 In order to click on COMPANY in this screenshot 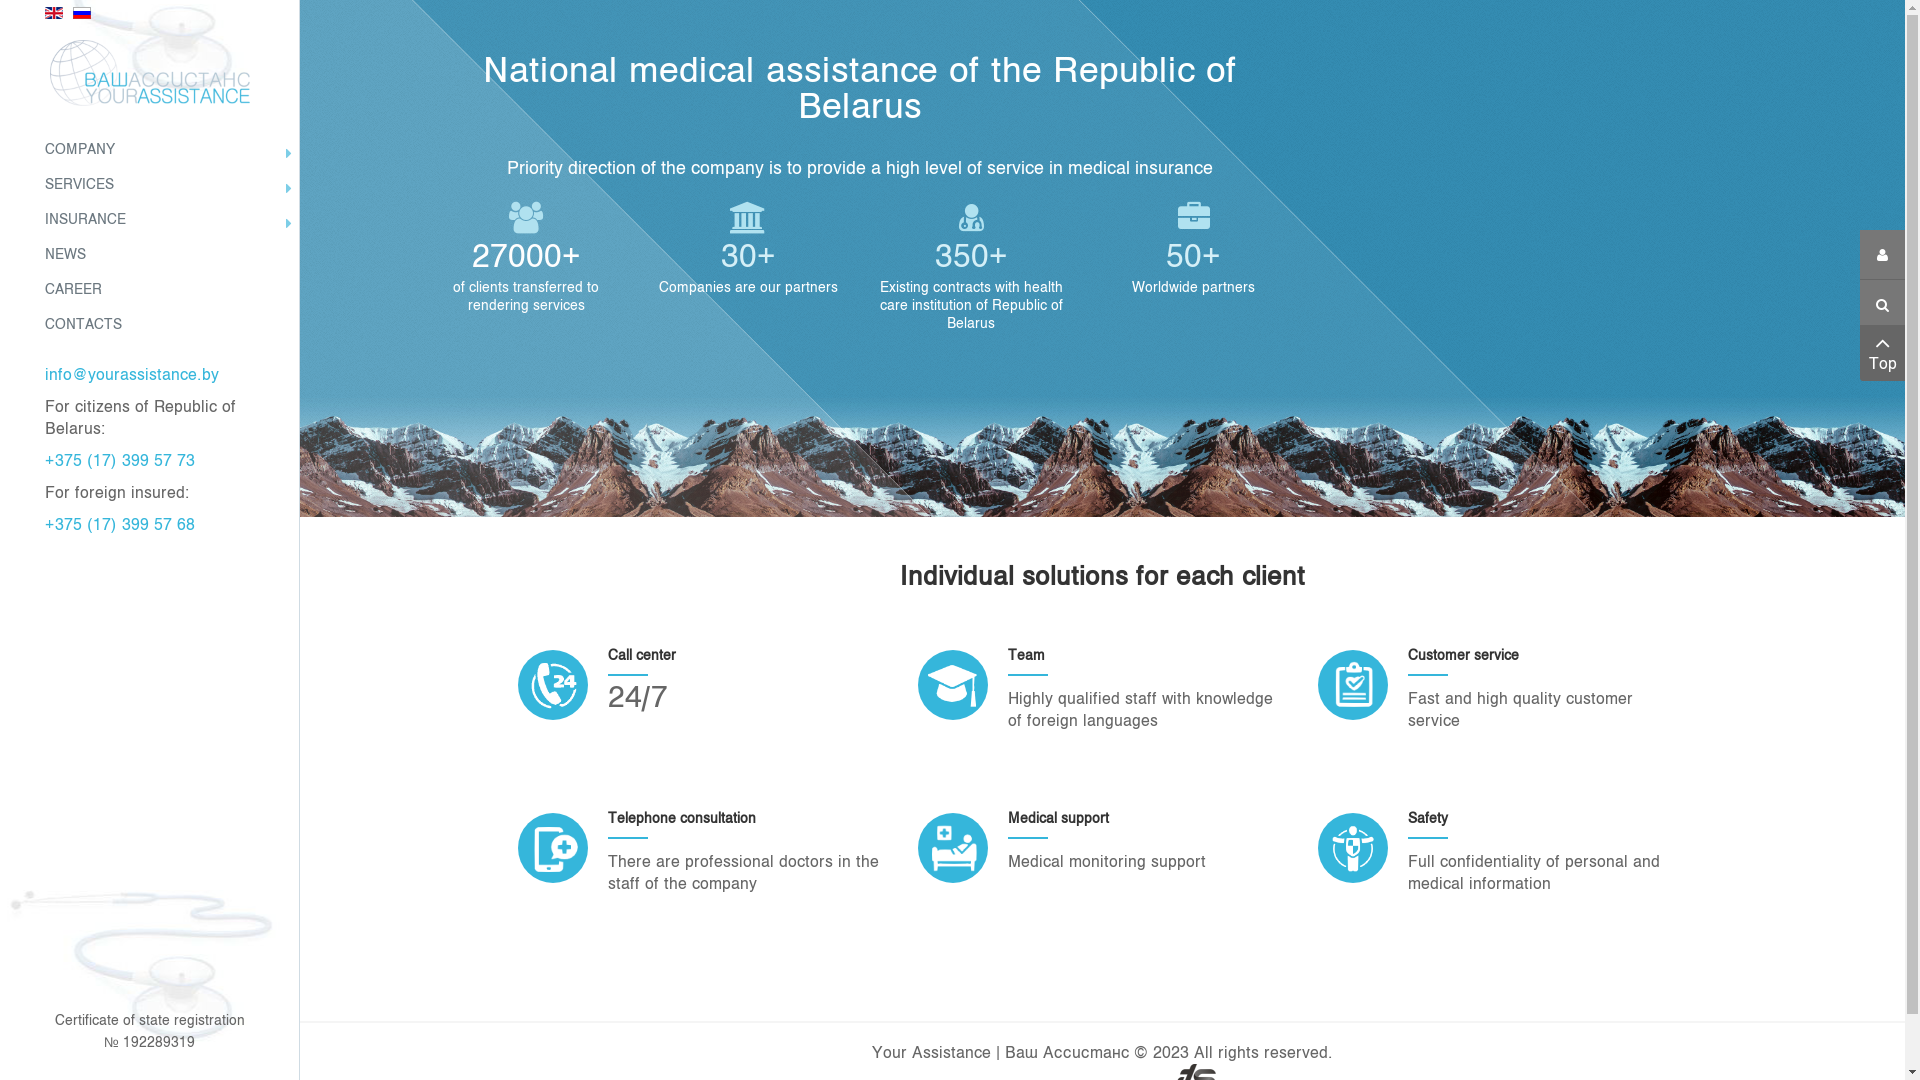, I will do `click(150, 150)`.